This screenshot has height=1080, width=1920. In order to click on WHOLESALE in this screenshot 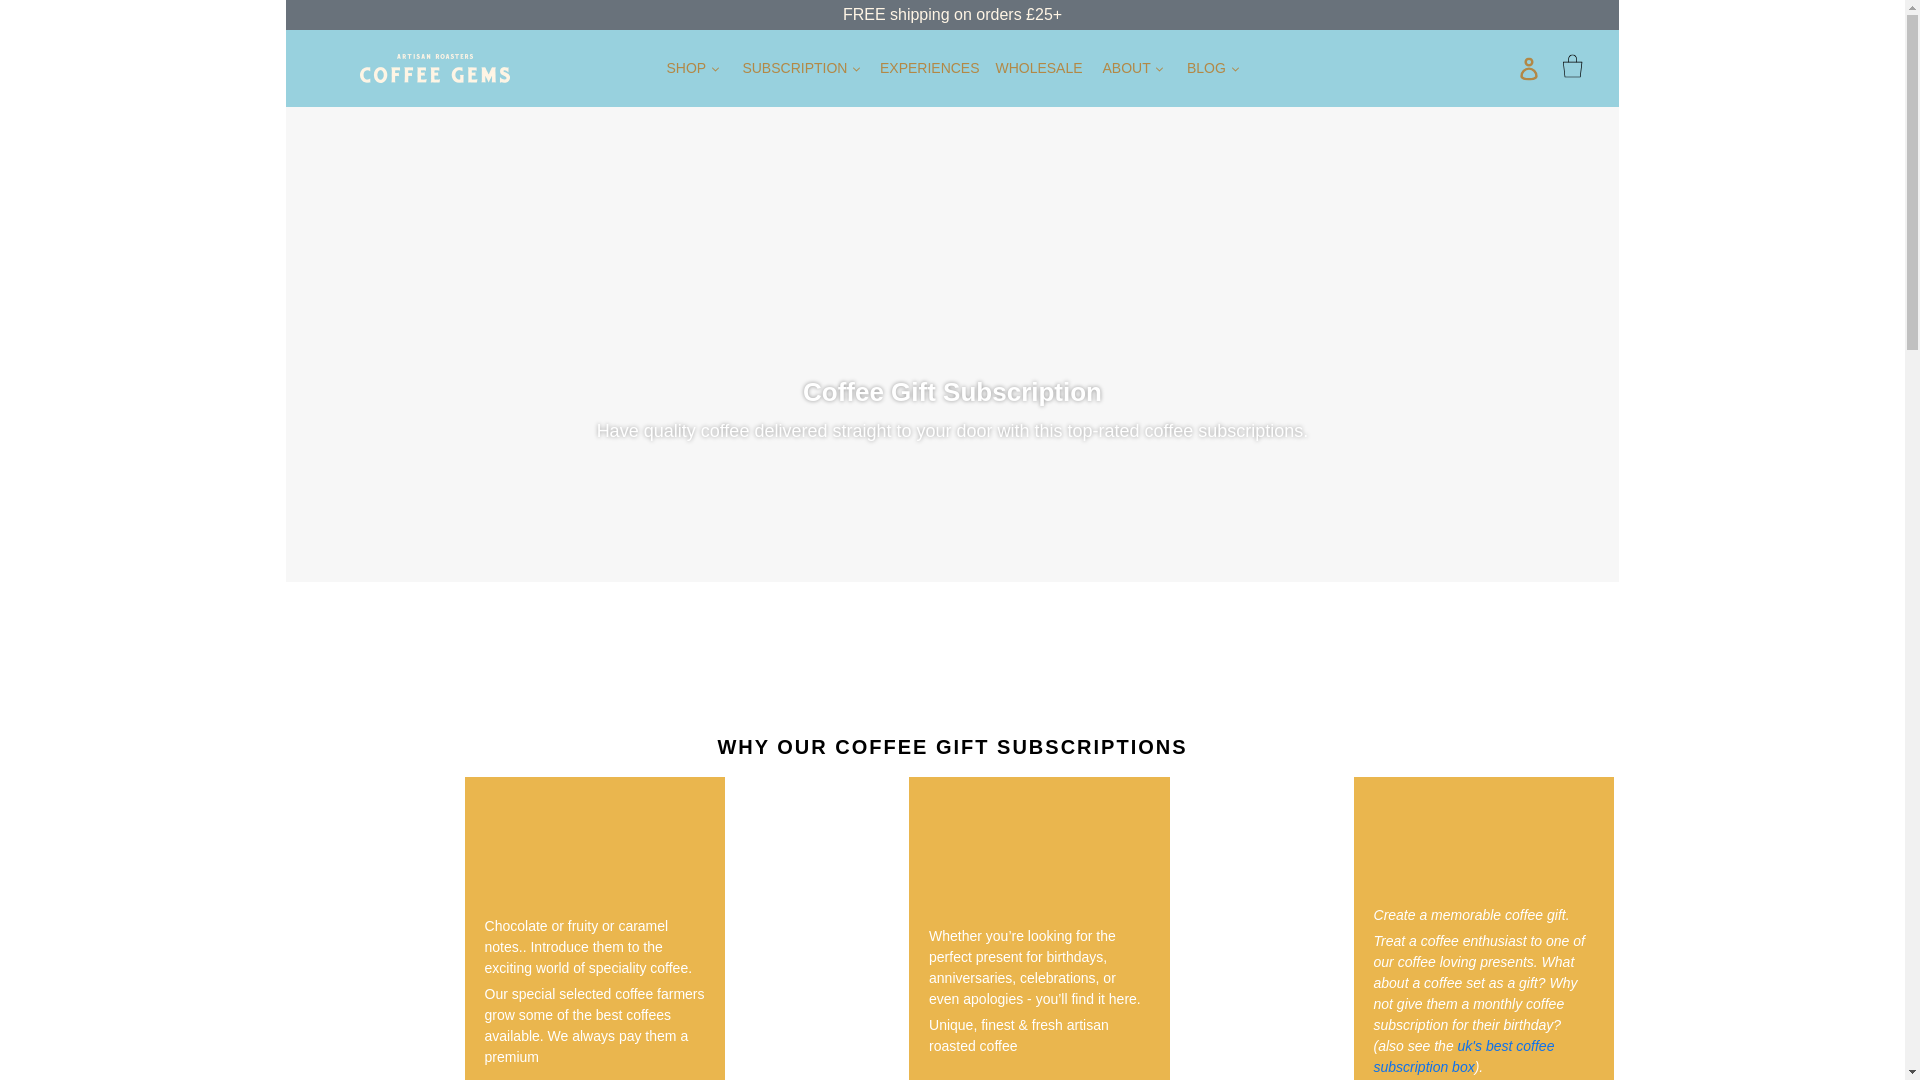, I will do `click(1038, 68)`.